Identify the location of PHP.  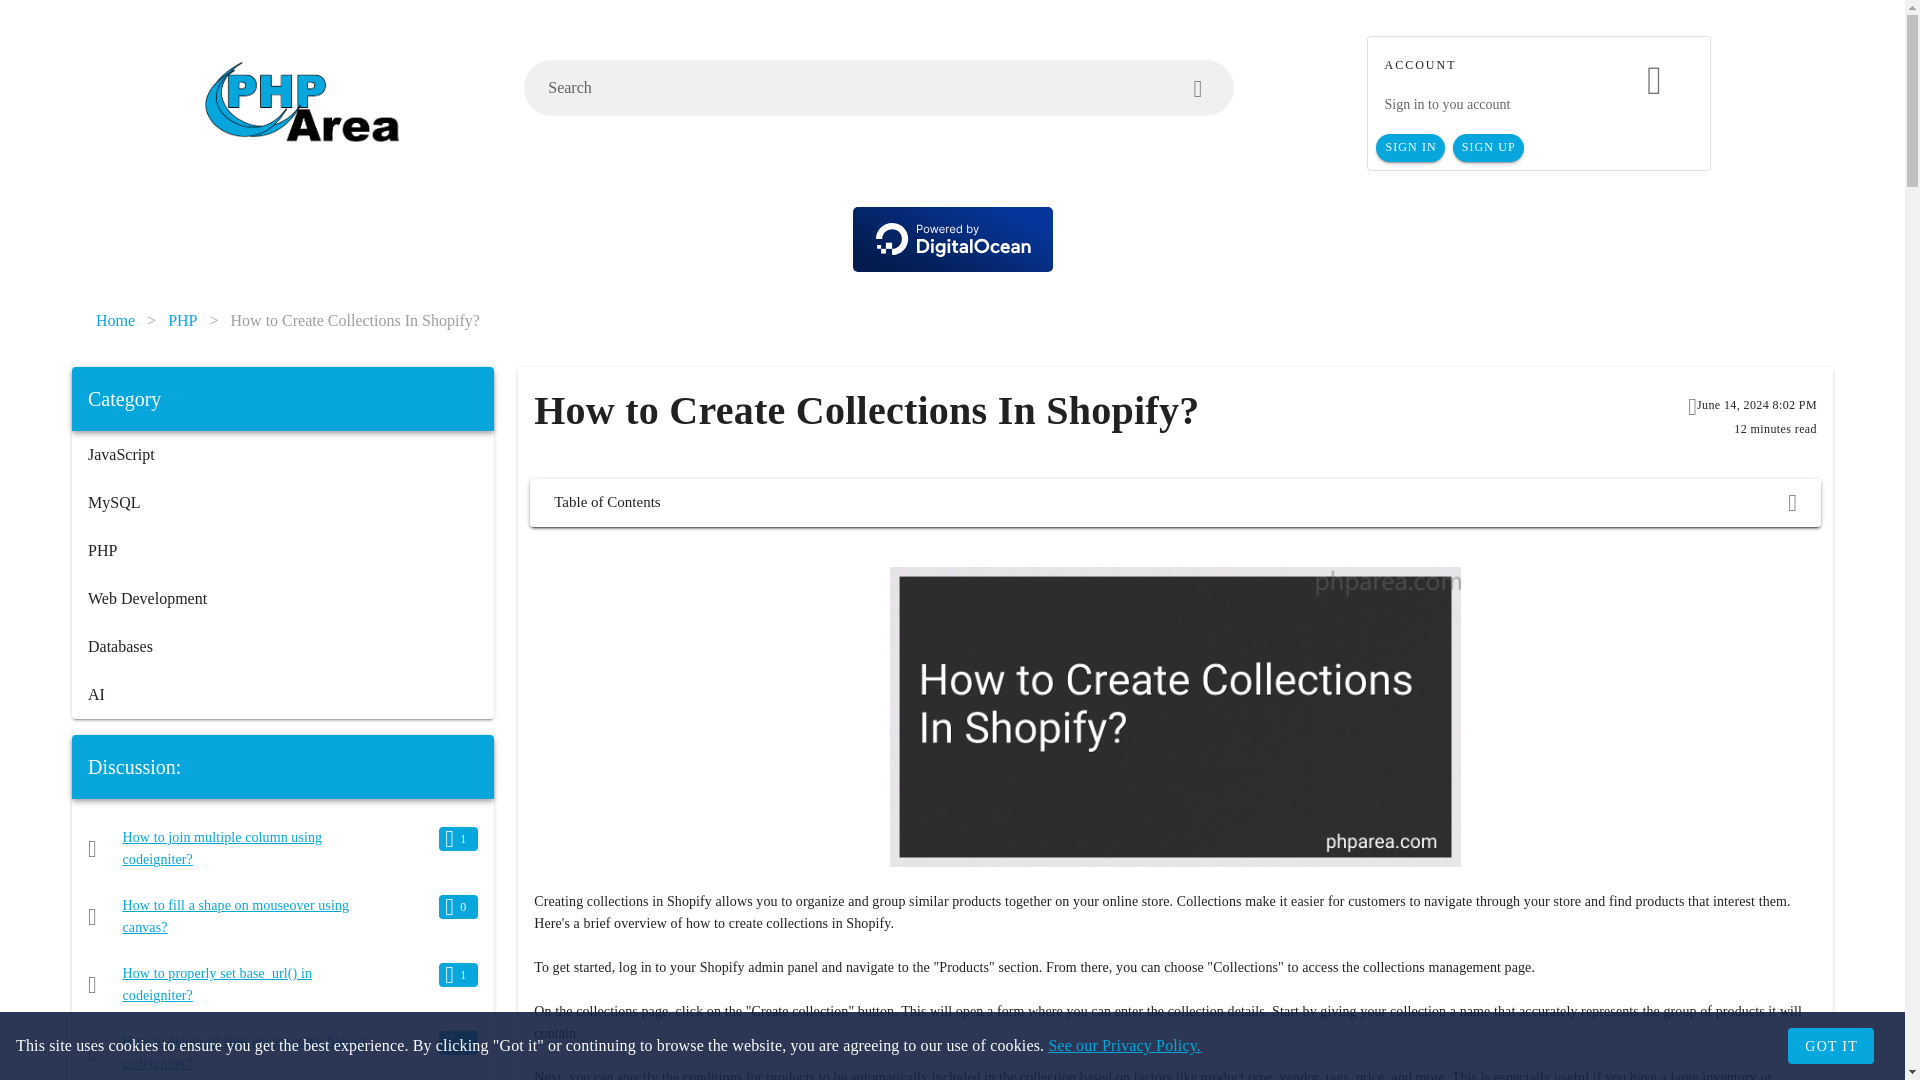
(182, 320).